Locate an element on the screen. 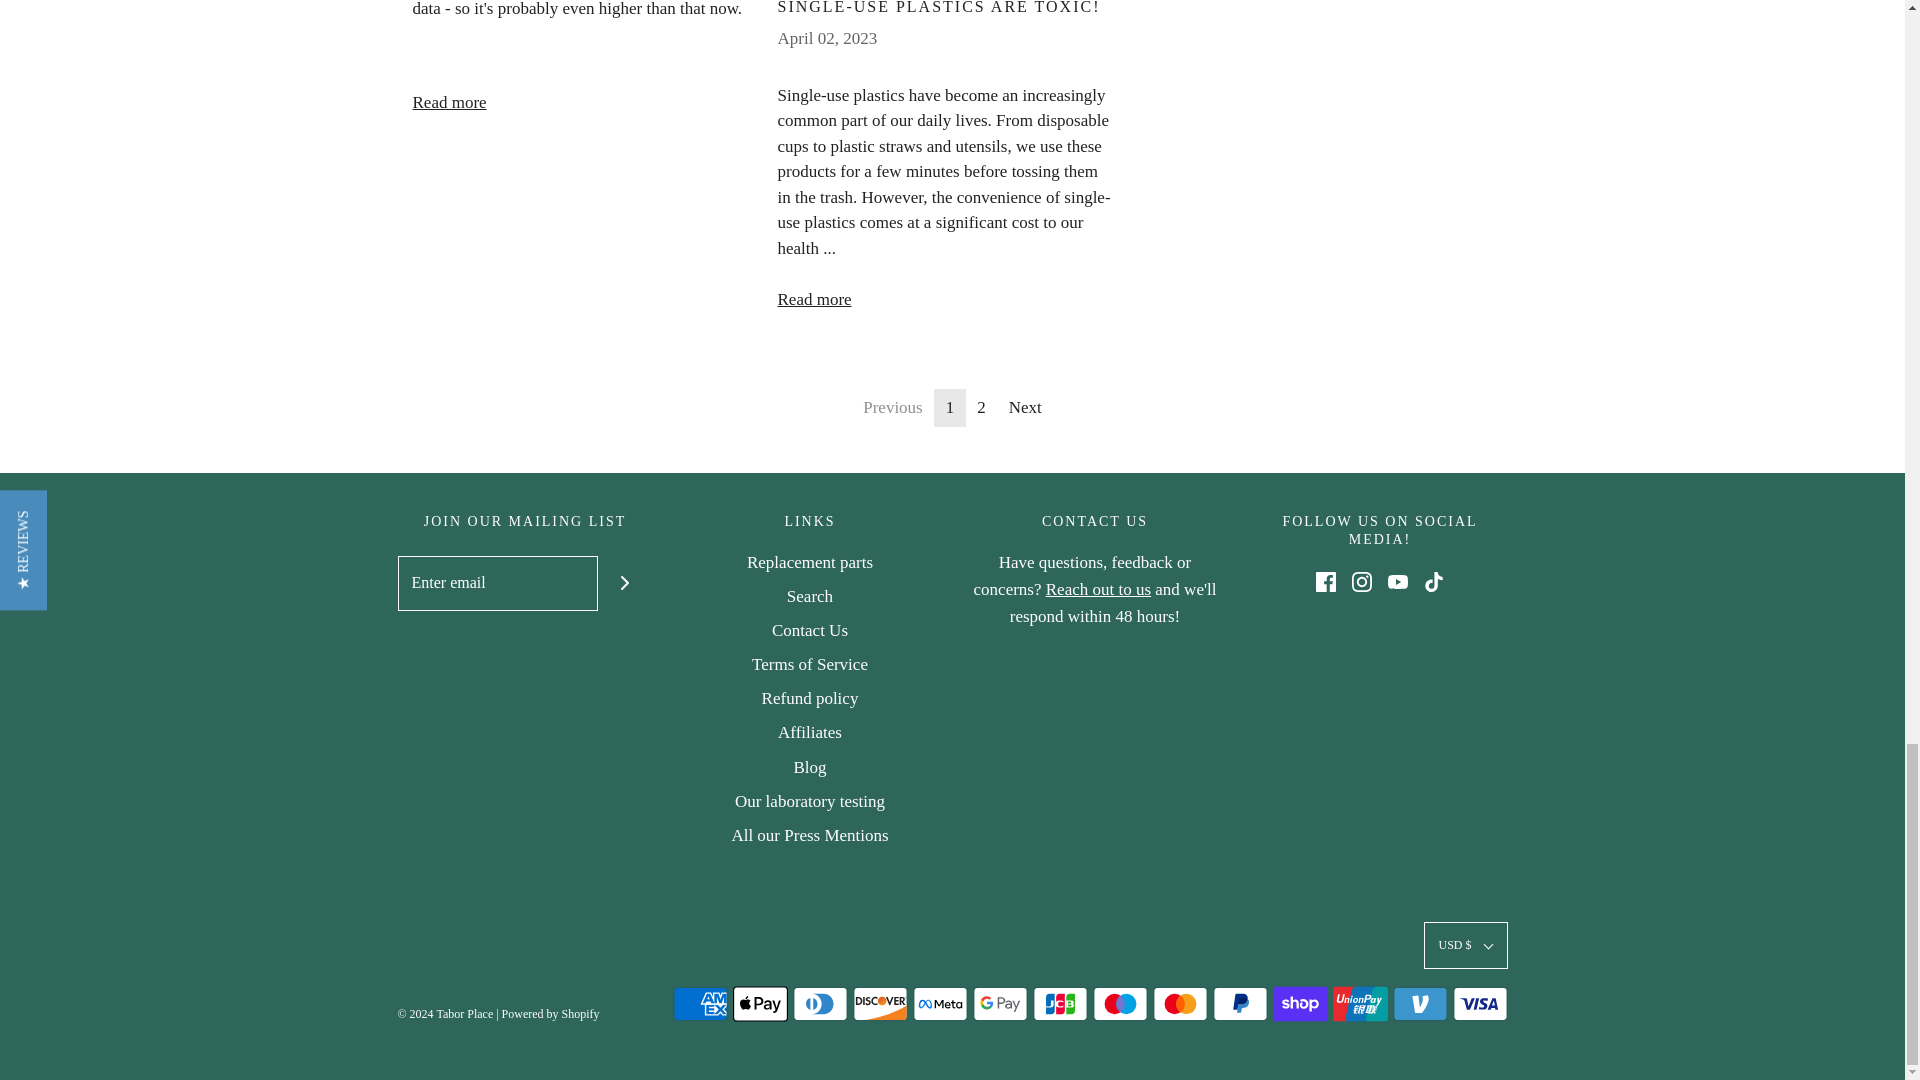 The width and height of the screenshot is (1920, 1080). Instagram icon is located at coordinates (1362, 582).